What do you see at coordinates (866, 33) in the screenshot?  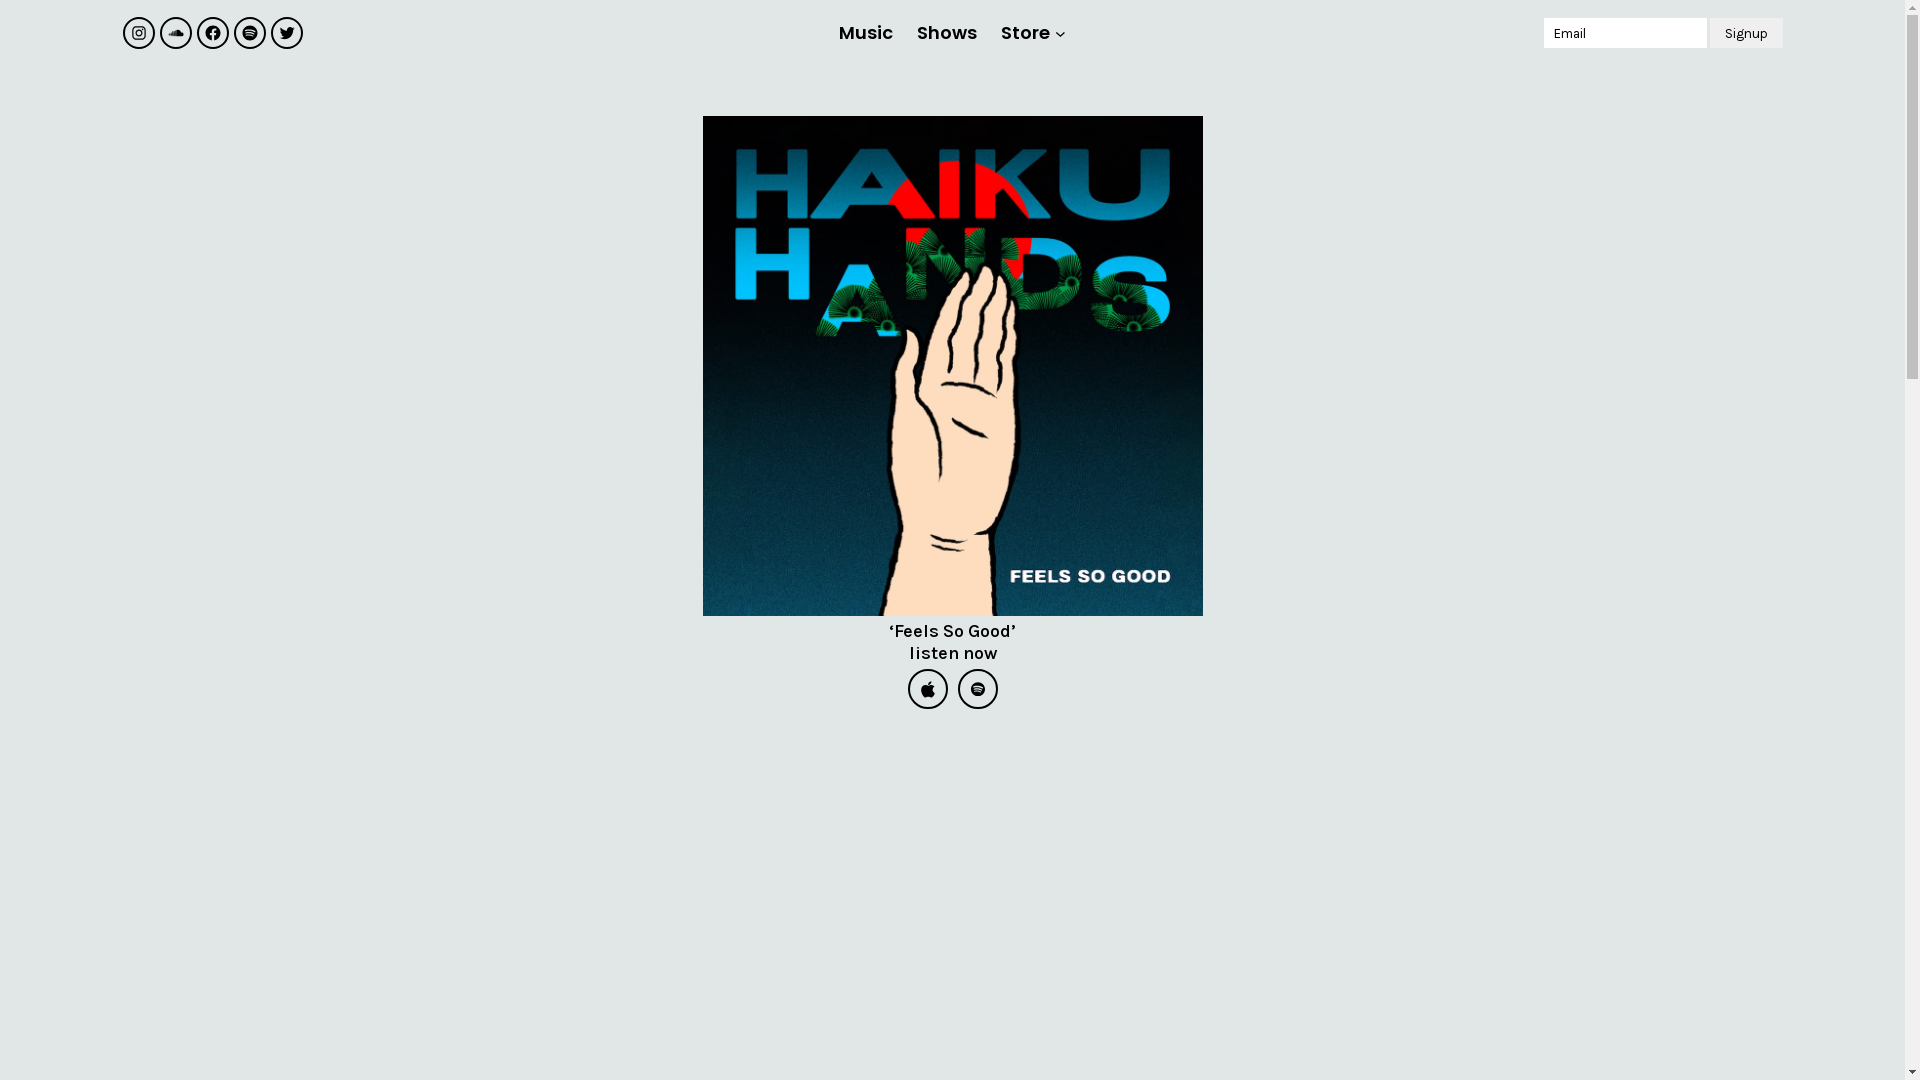 I see `Music` at bounding box center [866, 33].